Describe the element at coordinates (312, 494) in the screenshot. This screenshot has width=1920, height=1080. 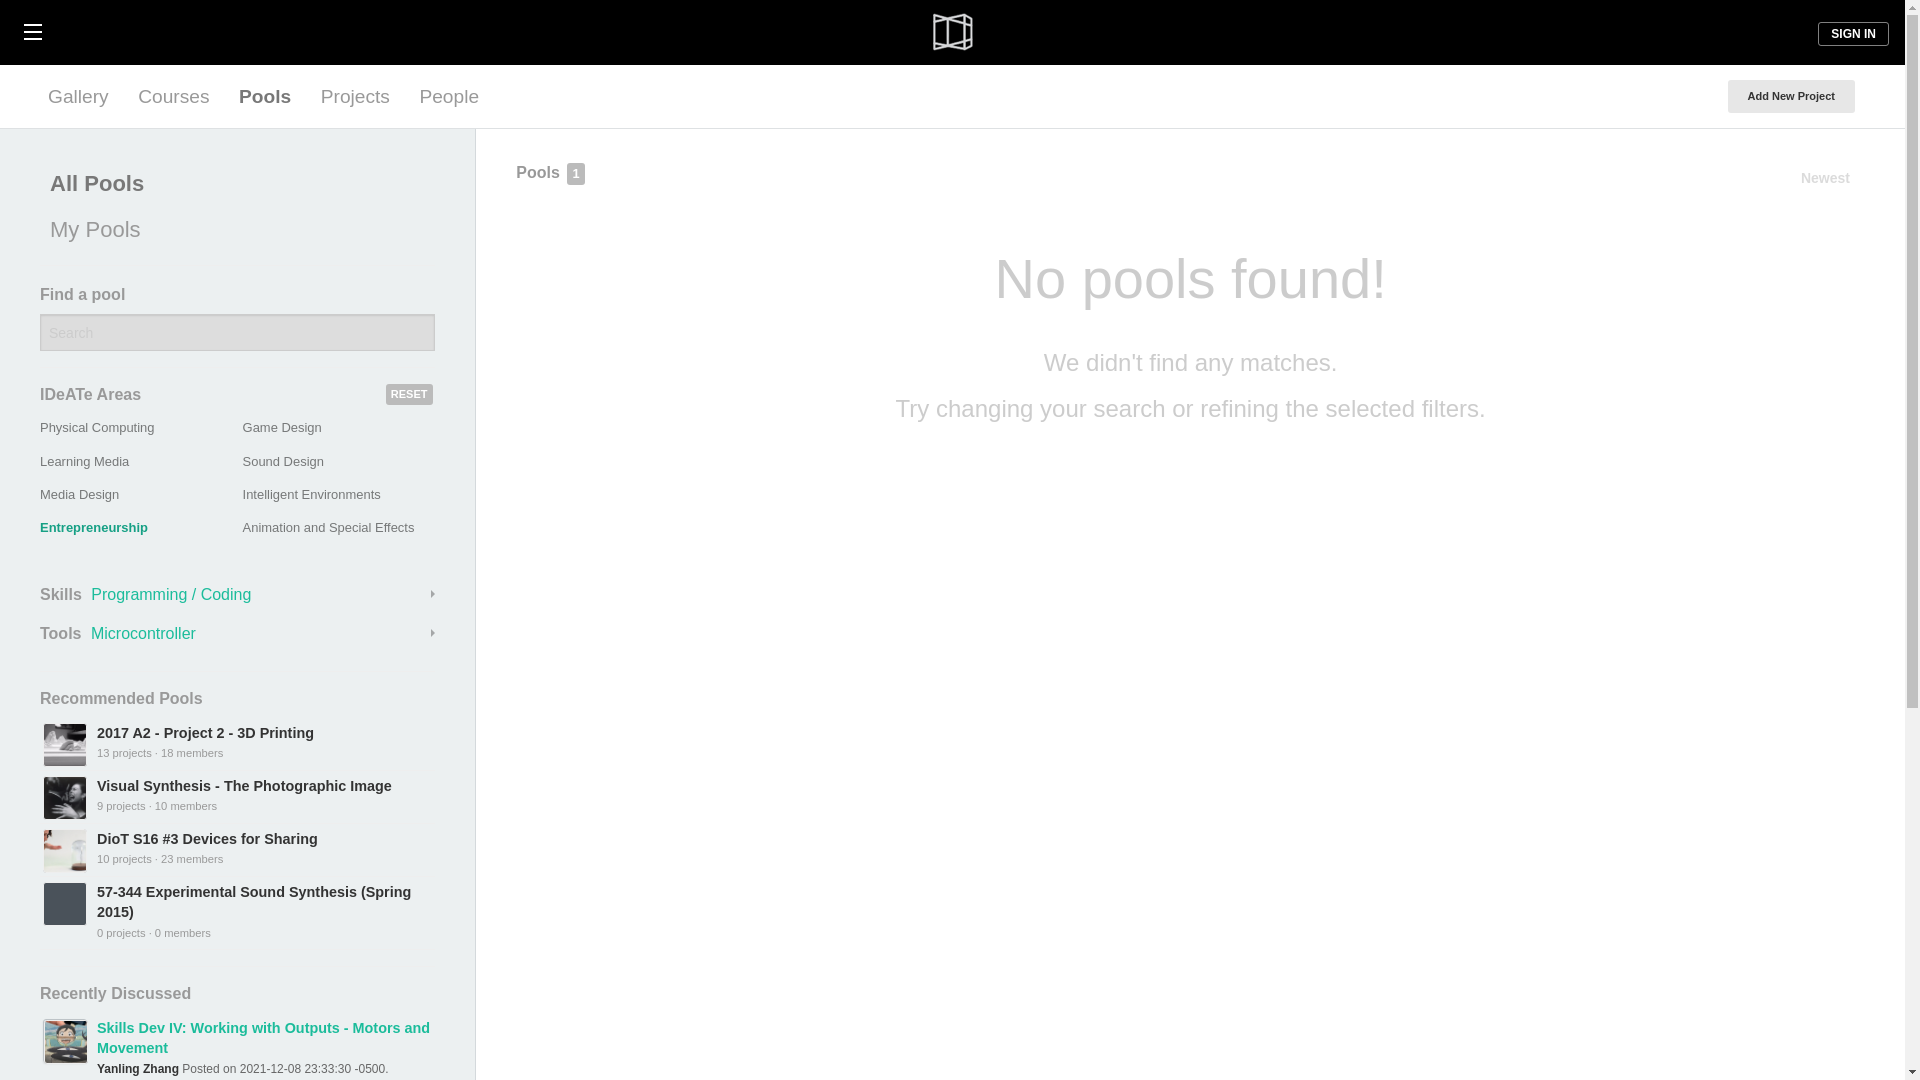
I see `Intelligent Environments` at that location.